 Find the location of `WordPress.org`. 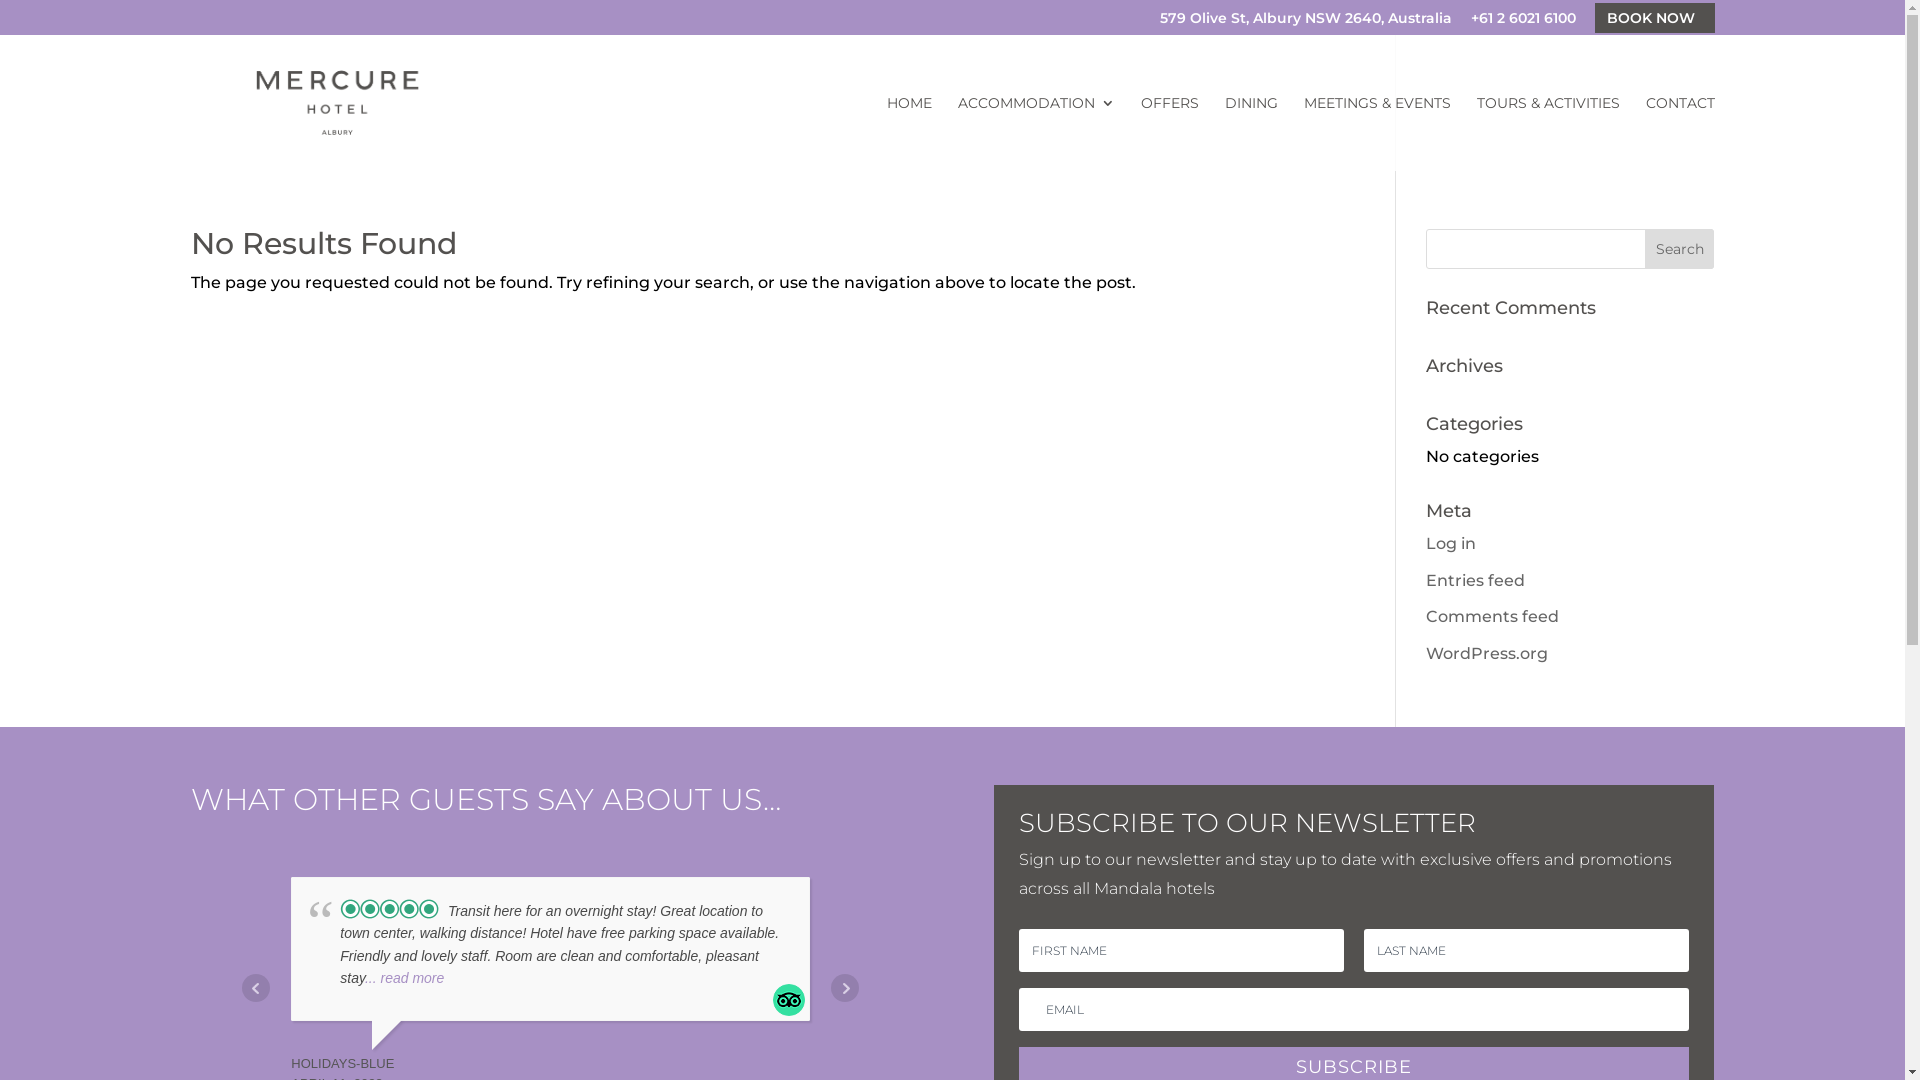

WordPress.org is located at coordinates (1487, 654).